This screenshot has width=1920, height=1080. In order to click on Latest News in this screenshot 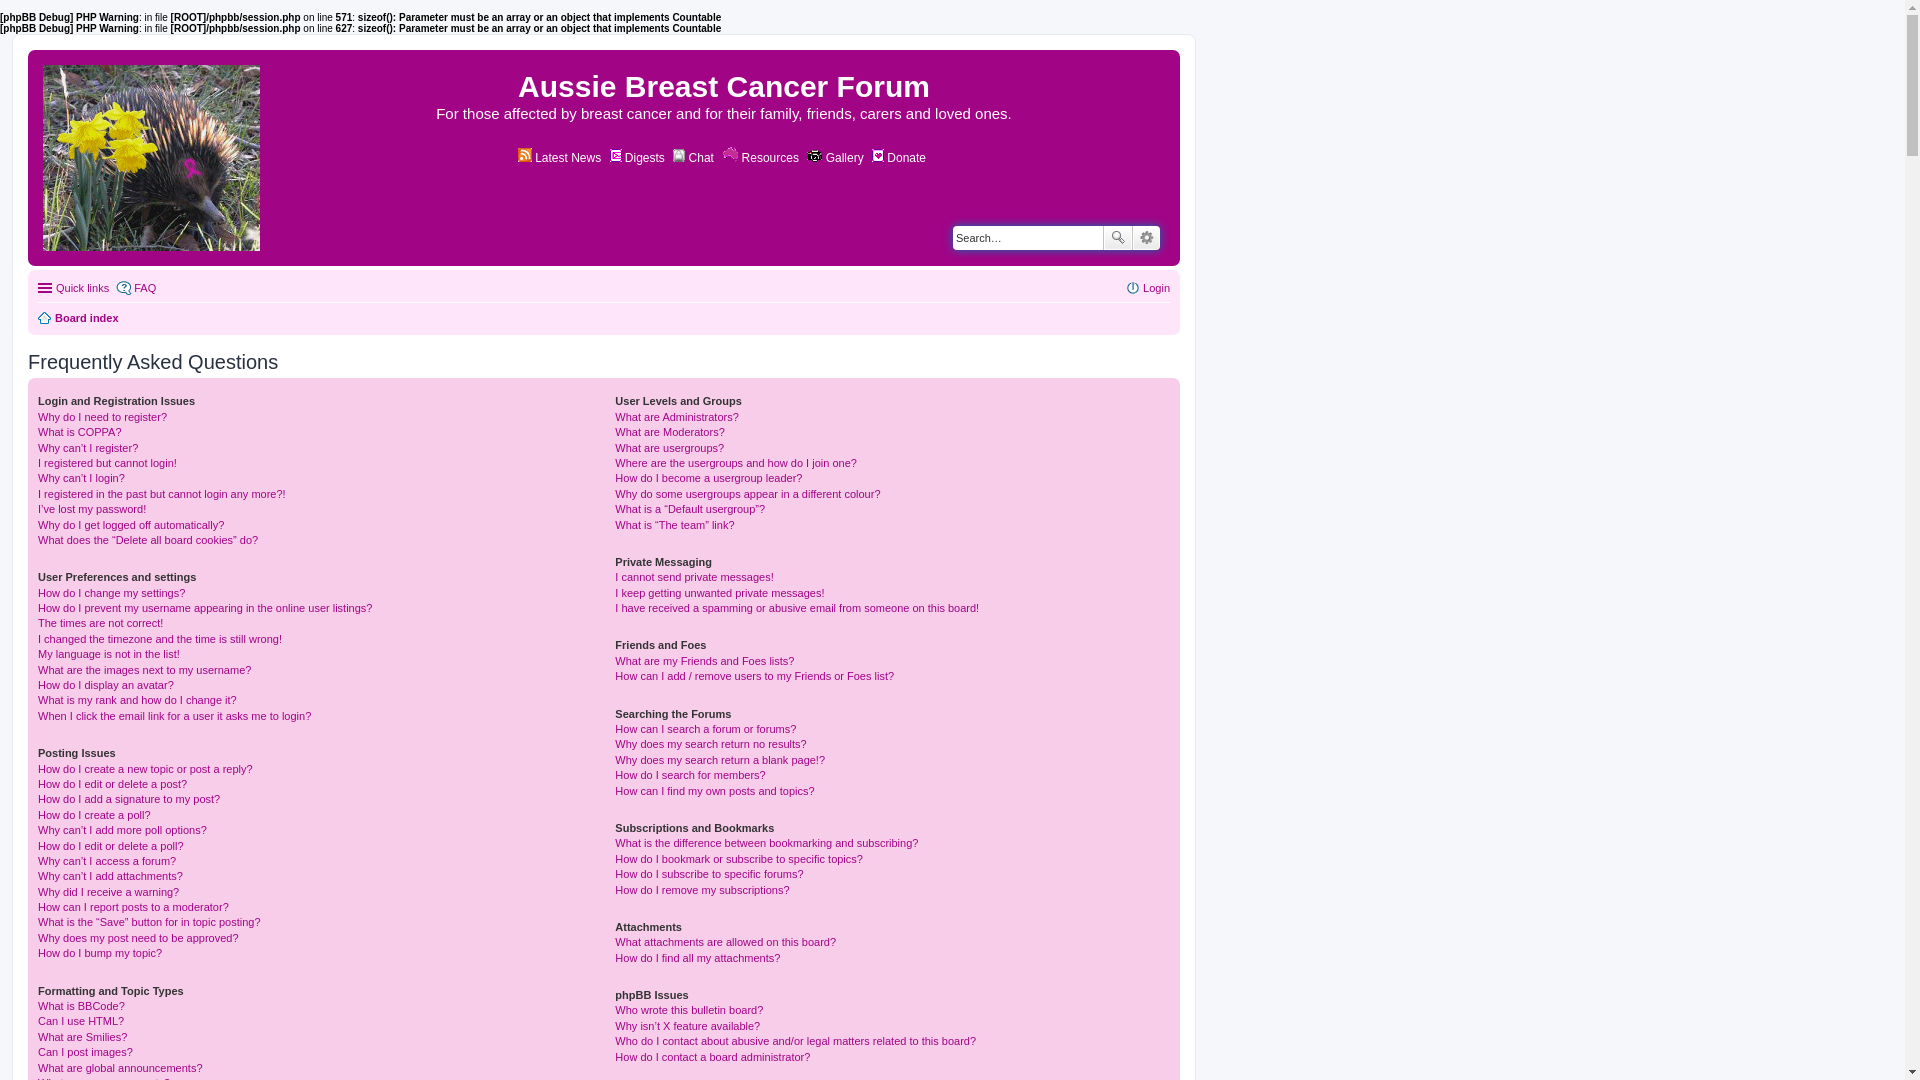, I will do `click(560, 158)`.